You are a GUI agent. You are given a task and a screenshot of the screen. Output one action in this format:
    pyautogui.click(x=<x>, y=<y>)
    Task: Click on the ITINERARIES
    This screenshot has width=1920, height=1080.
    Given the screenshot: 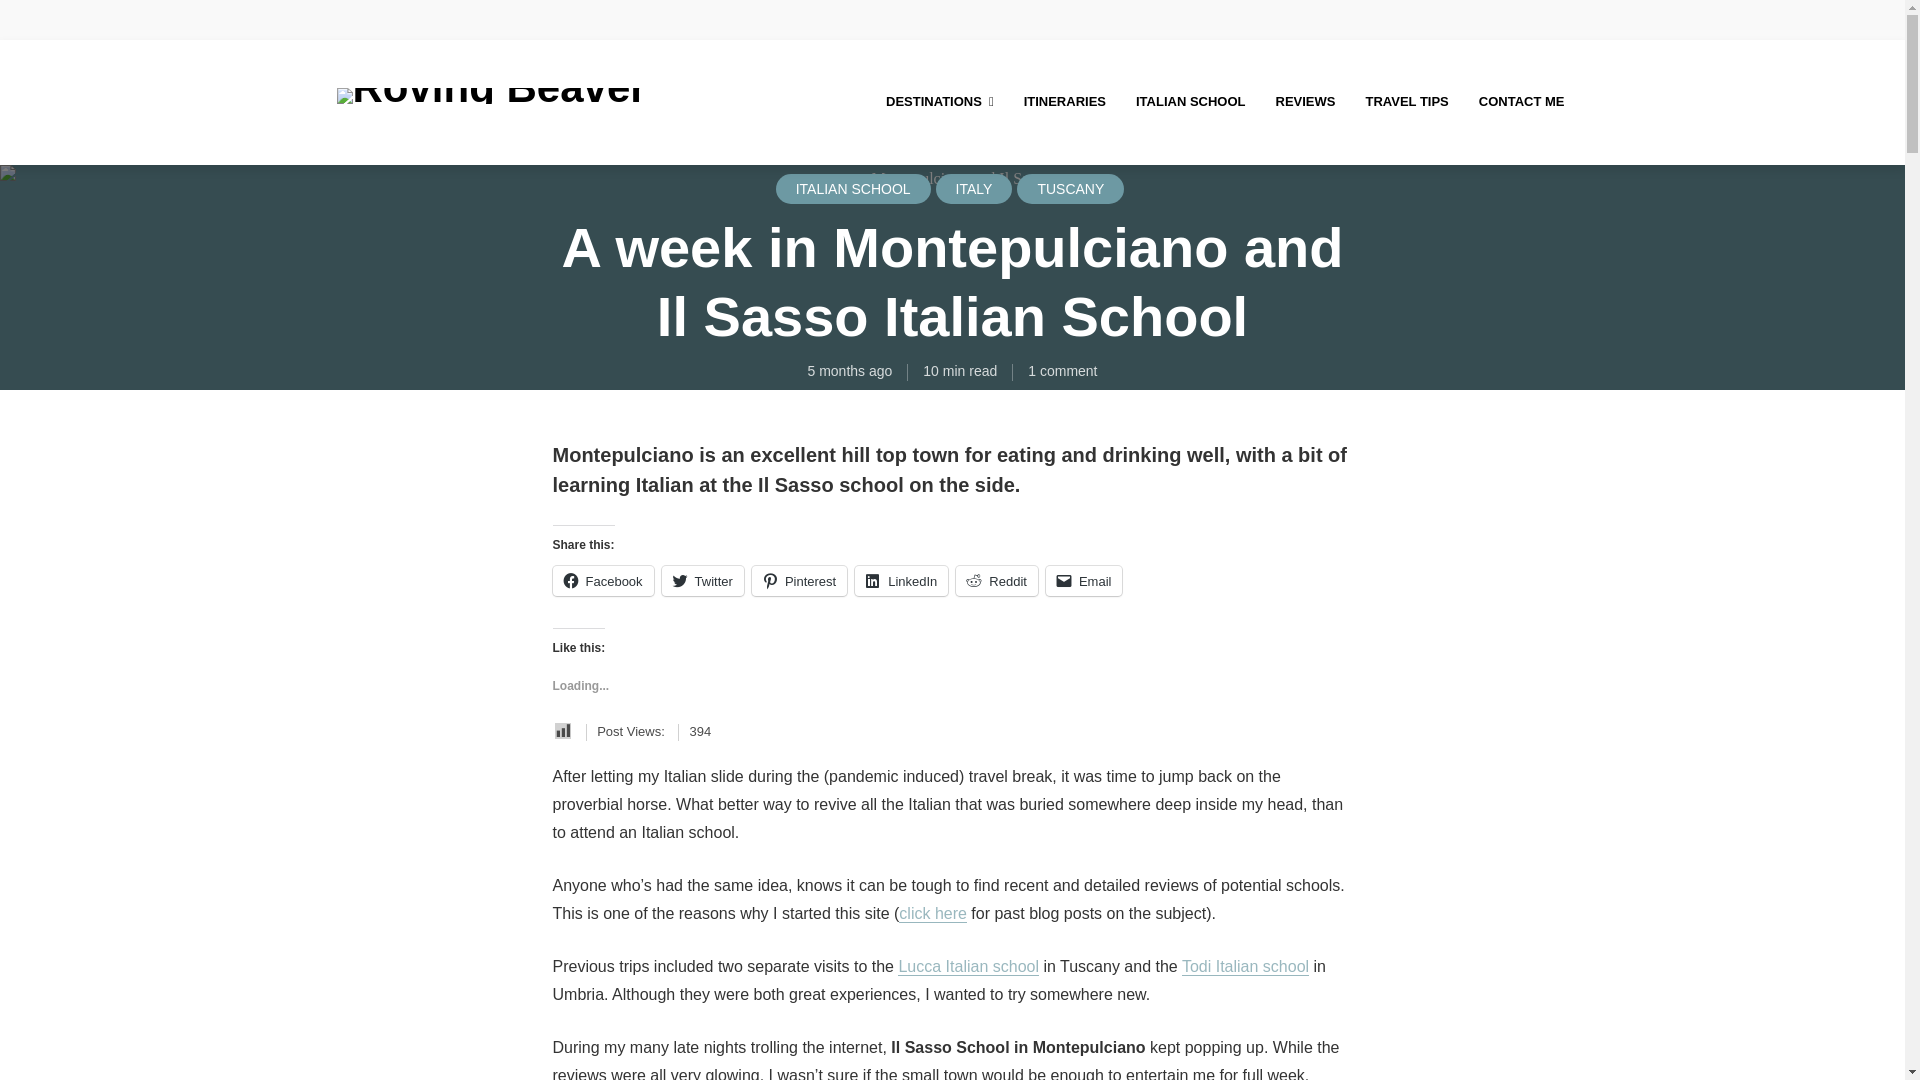 What is the action you would take?
    pyautogui.click(x=1064, y=102)
    